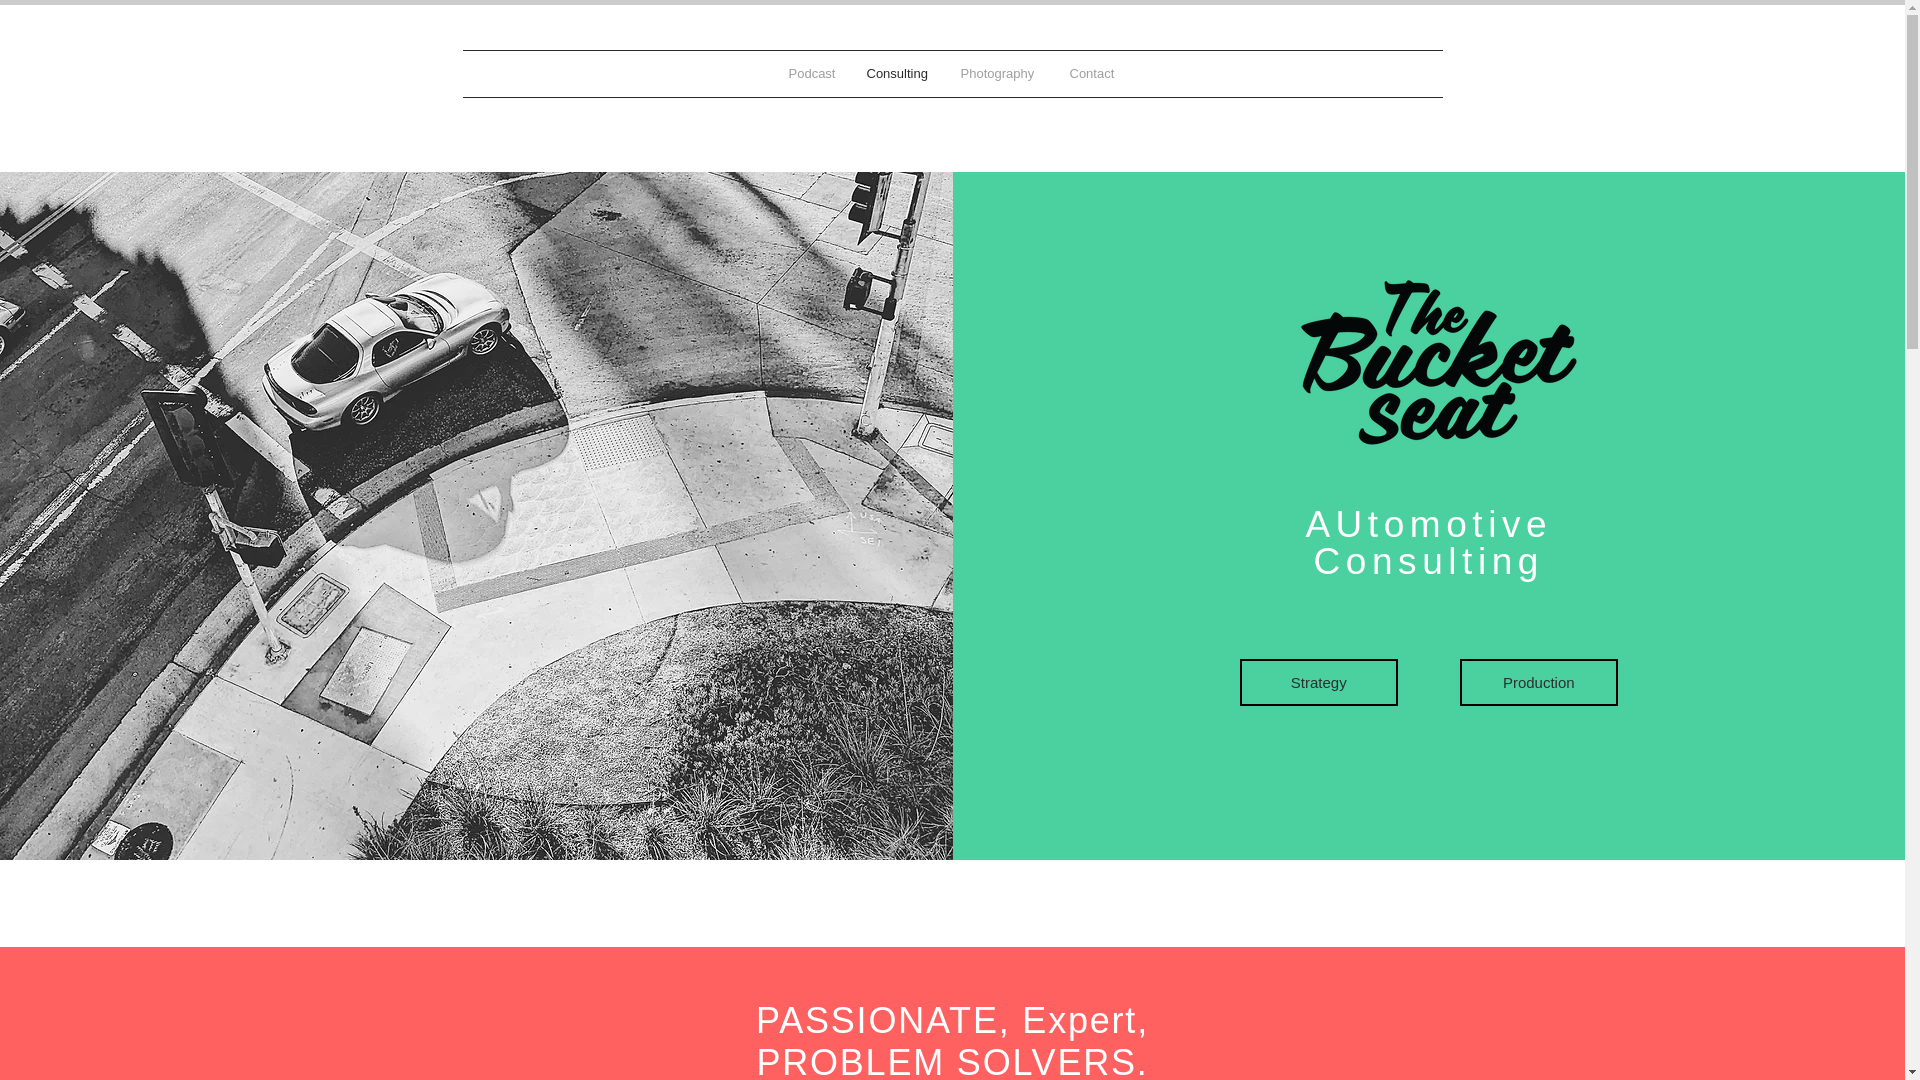 The width and height of the screenshot is (1920, 1080). I want to click on Strategy, so click(1318, 682).